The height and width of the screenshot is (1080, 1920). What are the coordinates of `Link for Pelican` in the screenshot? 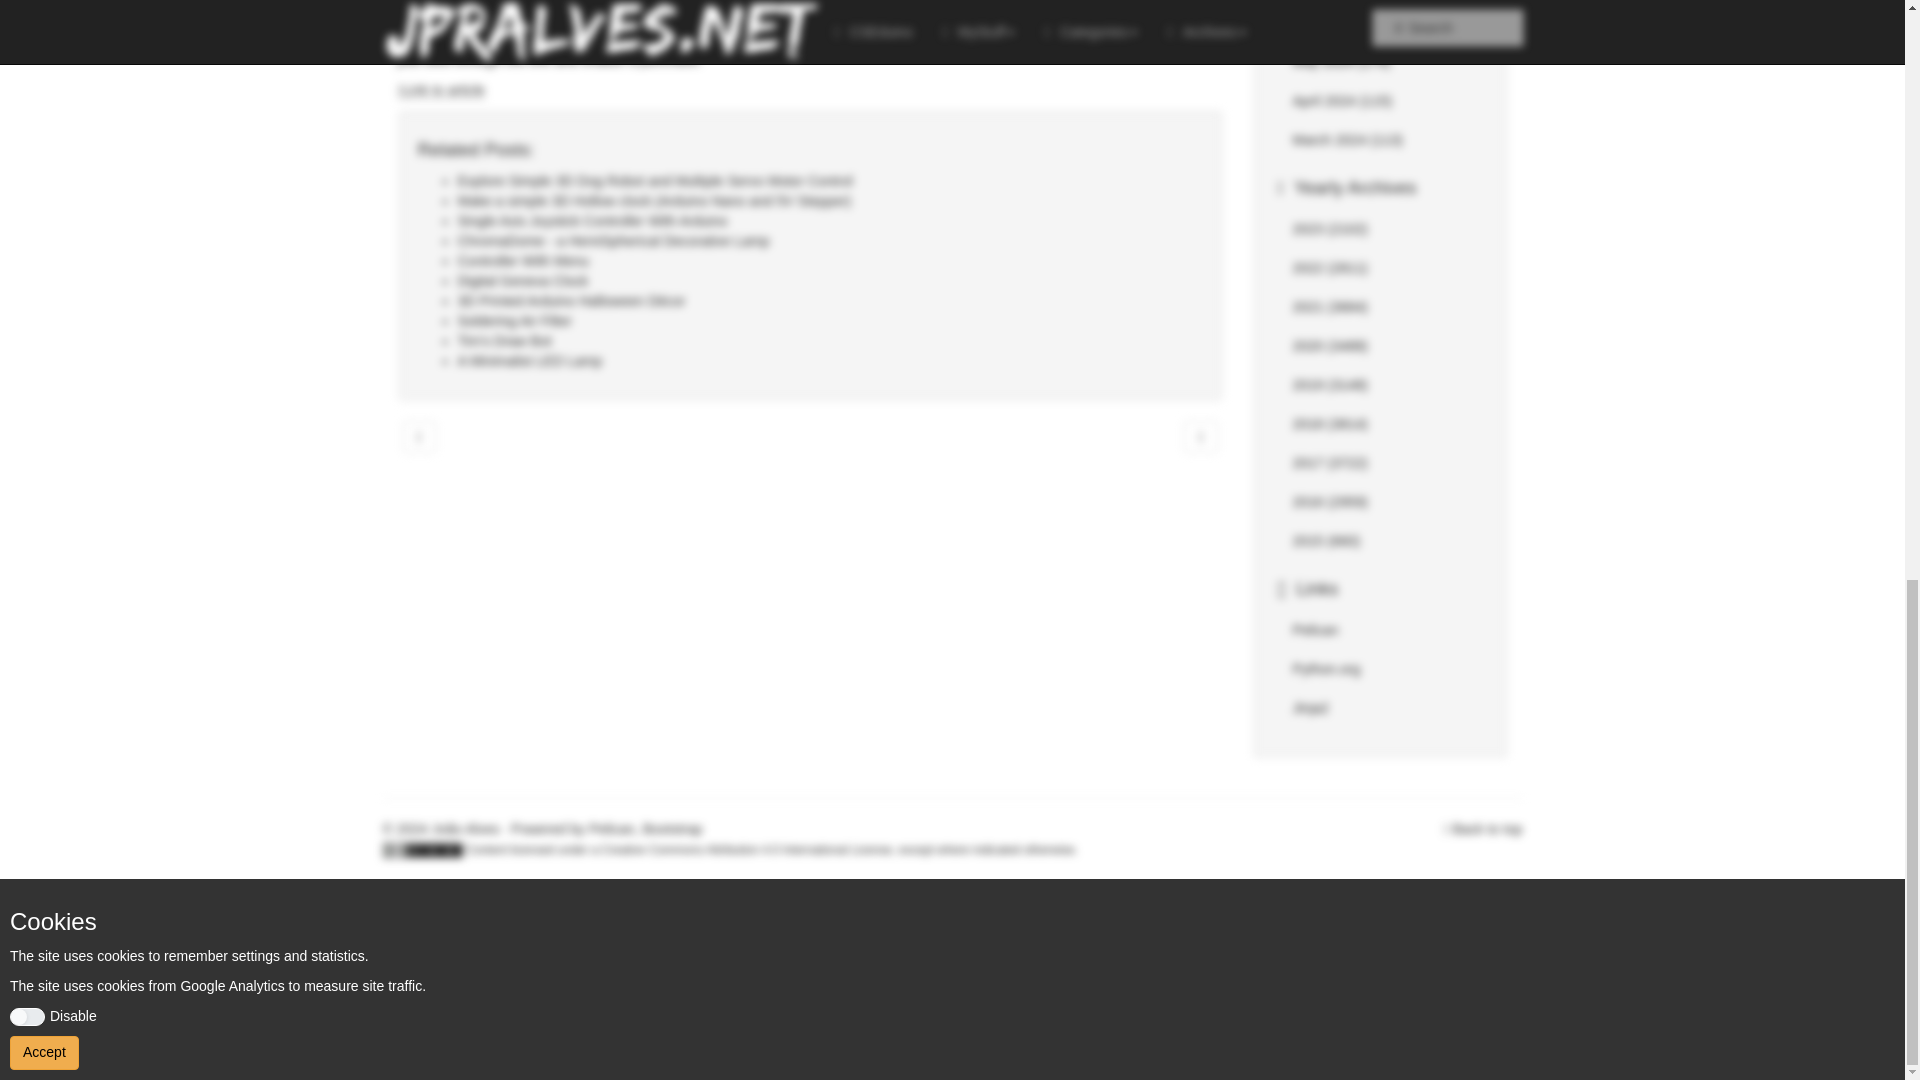 It's located at (1315, 630).